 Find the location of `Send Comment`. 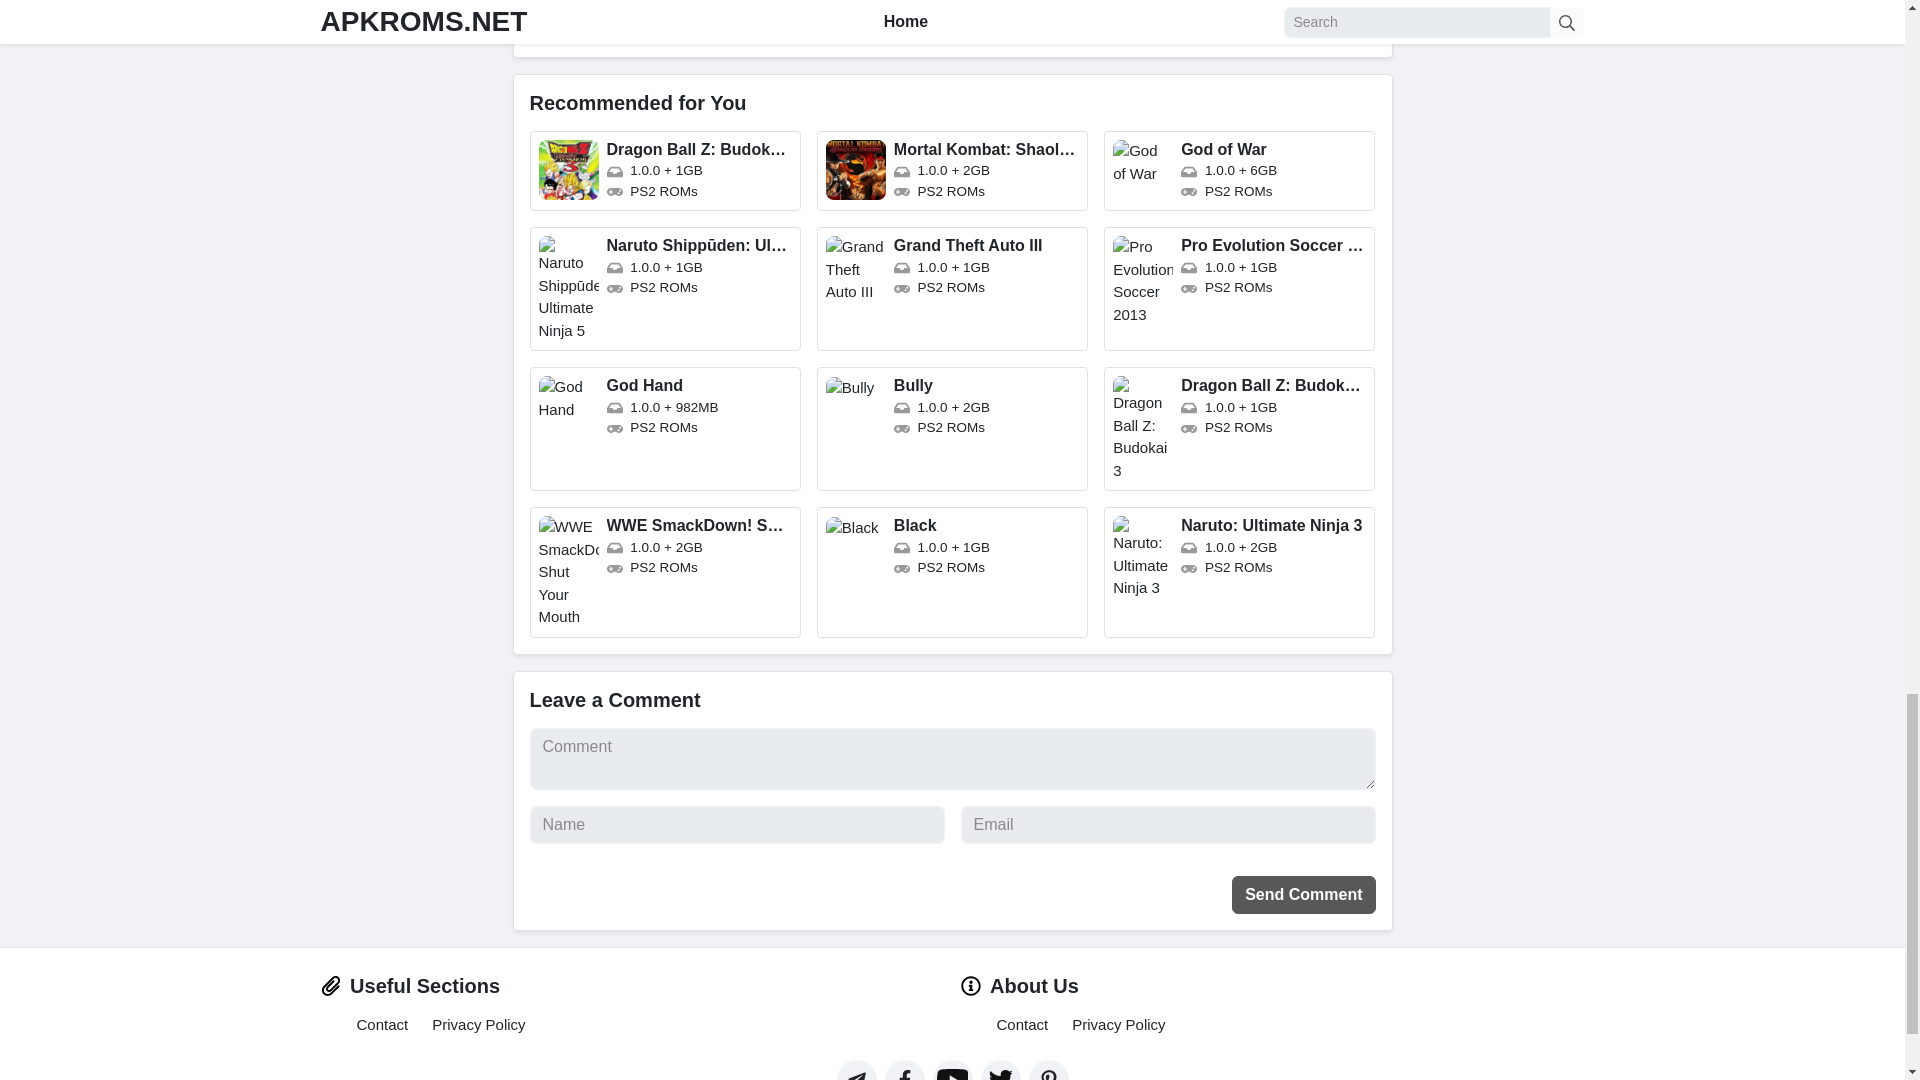

Send Comment is located at coordinates (1303, 894).